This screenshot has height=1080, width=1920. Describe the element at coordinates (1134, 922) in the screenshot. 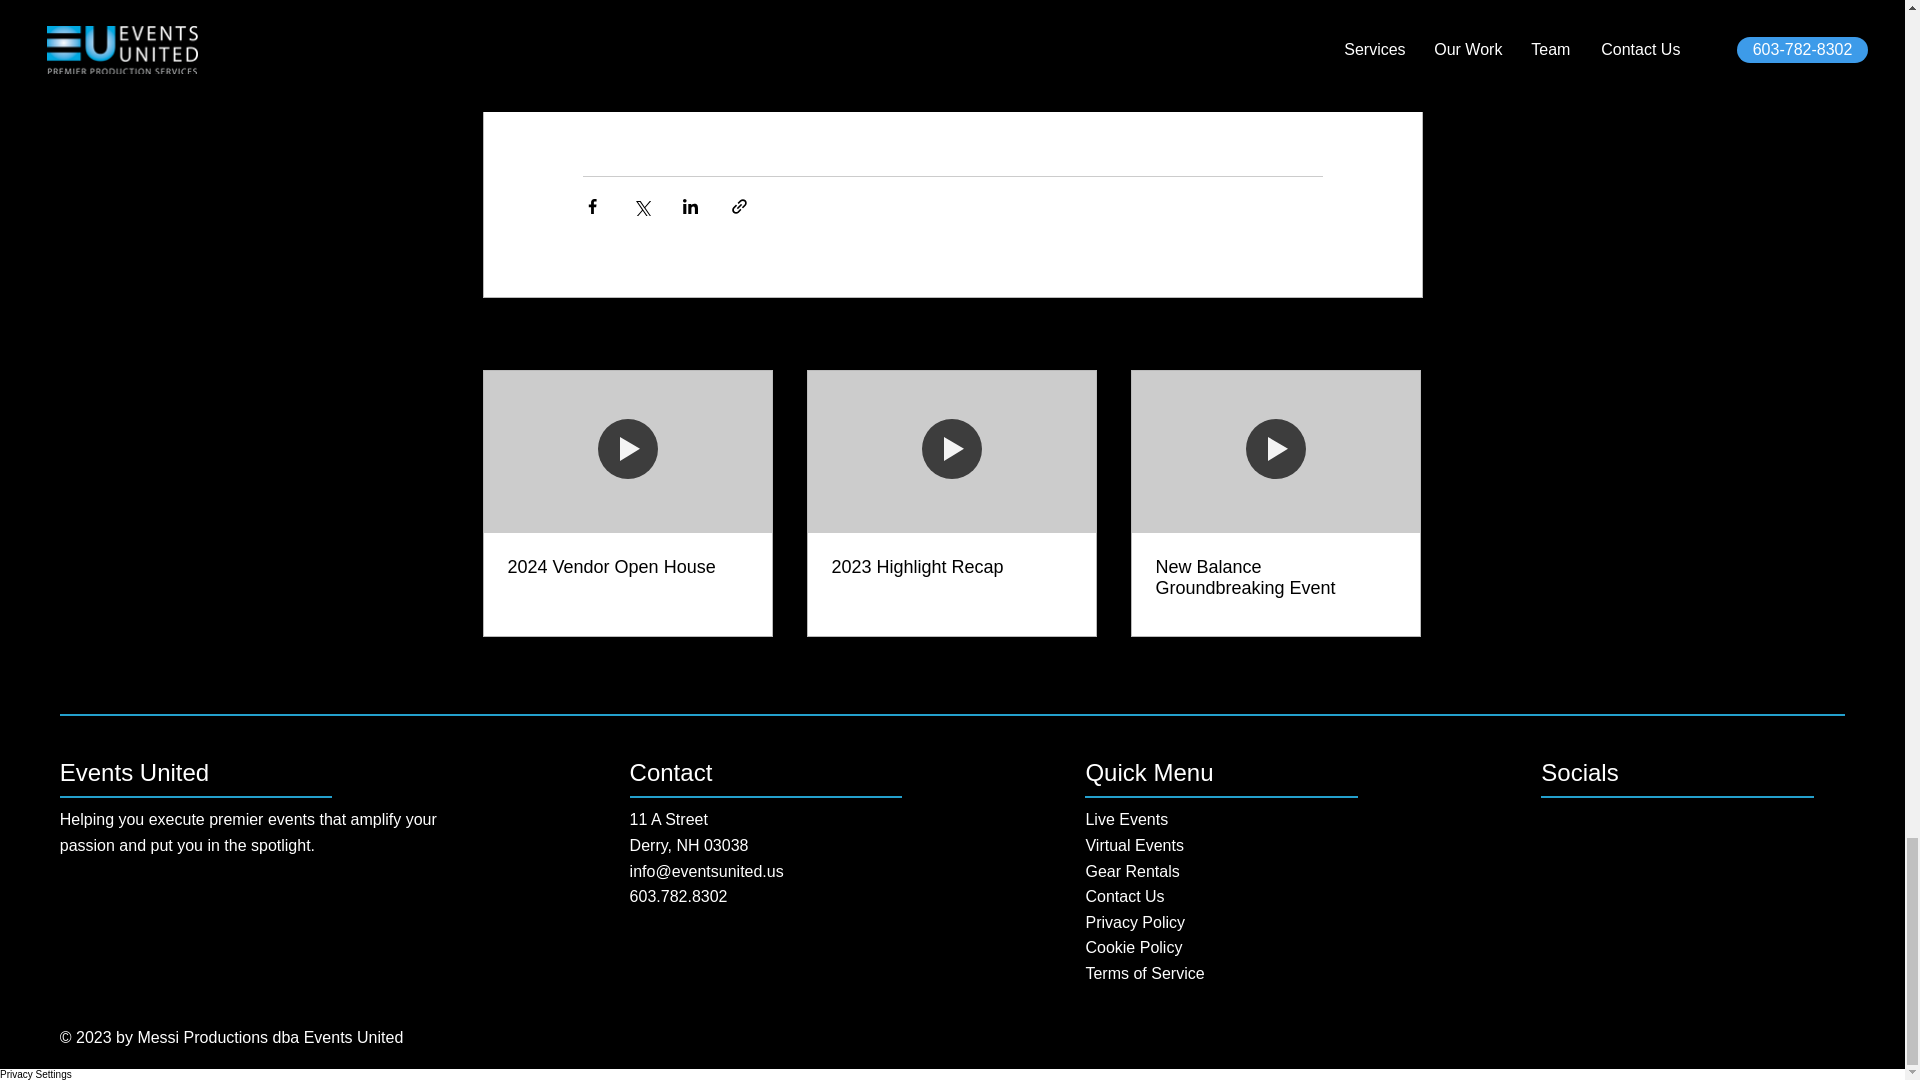

I see `Privacy Policy` at that location.